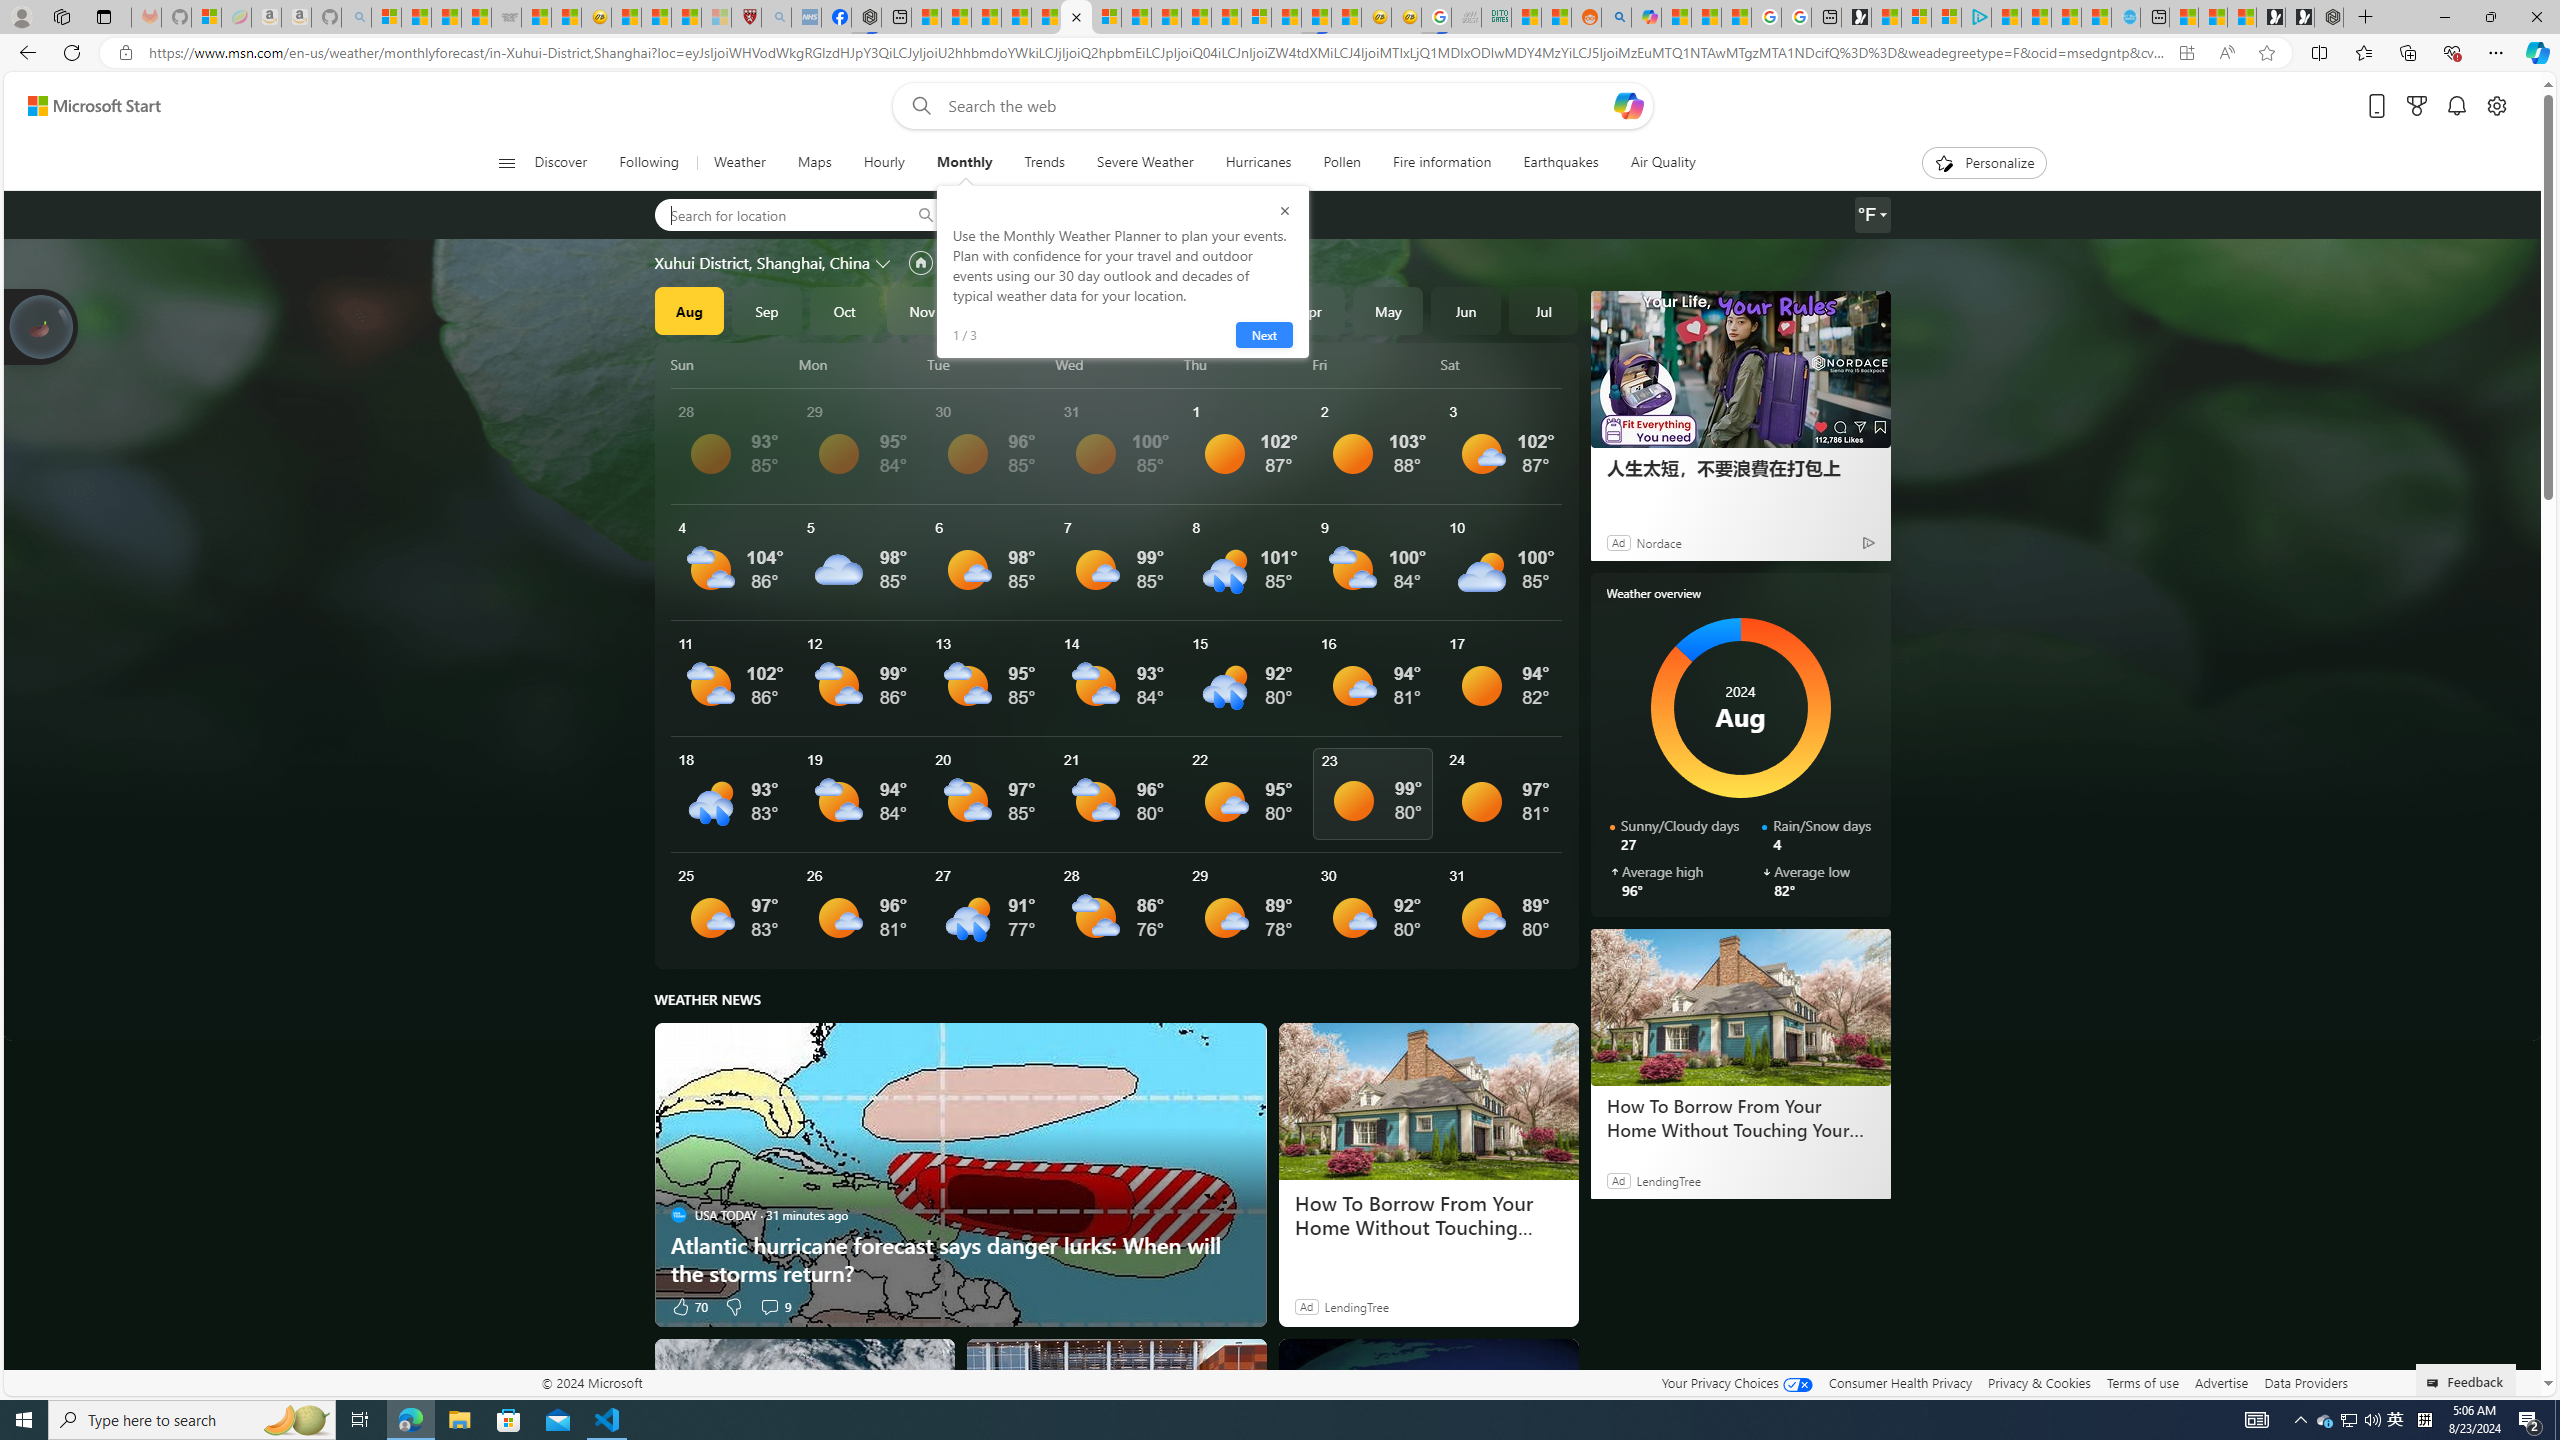 This screenshot has height=1440, width=2560. I want to click on Personalize, so click(1984, 163).